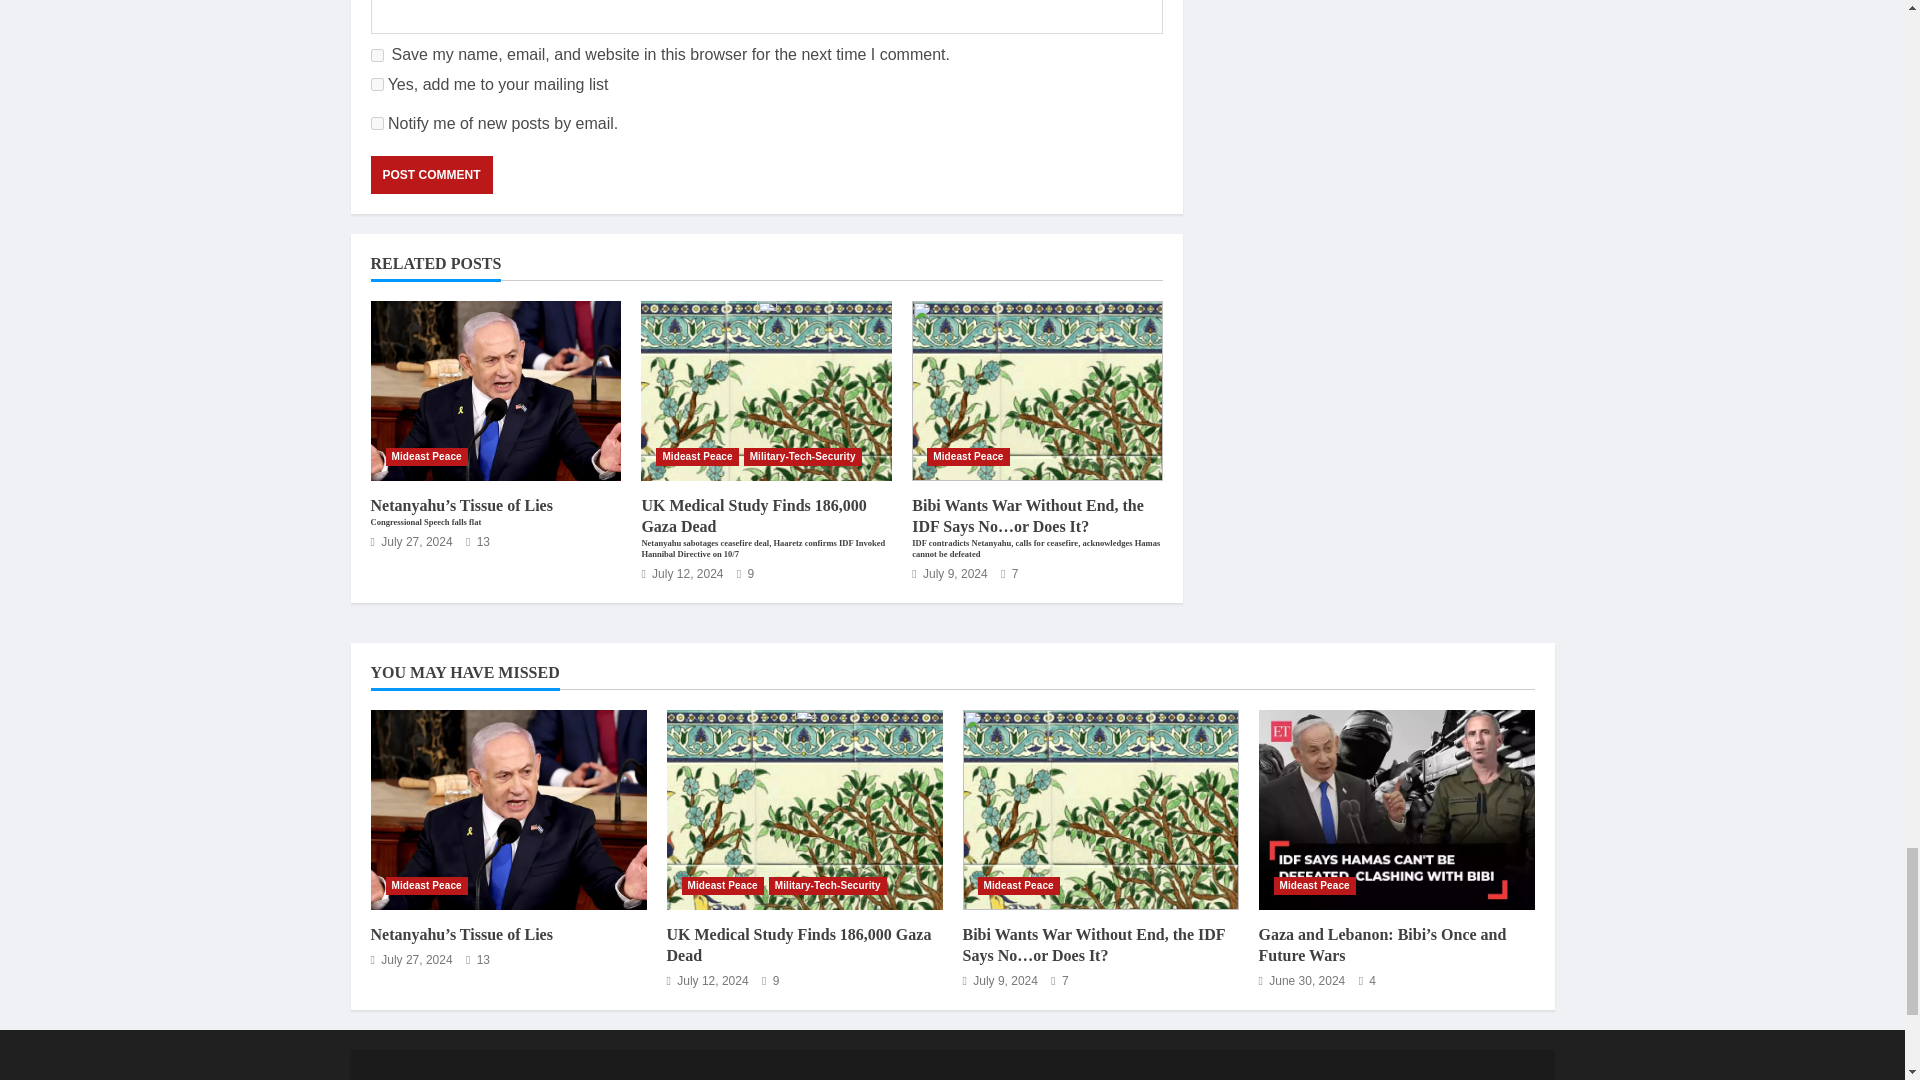  What do you see at coordinates (376, 54) in the screenshot?
I see `yes` at bounding box center [376, 54].